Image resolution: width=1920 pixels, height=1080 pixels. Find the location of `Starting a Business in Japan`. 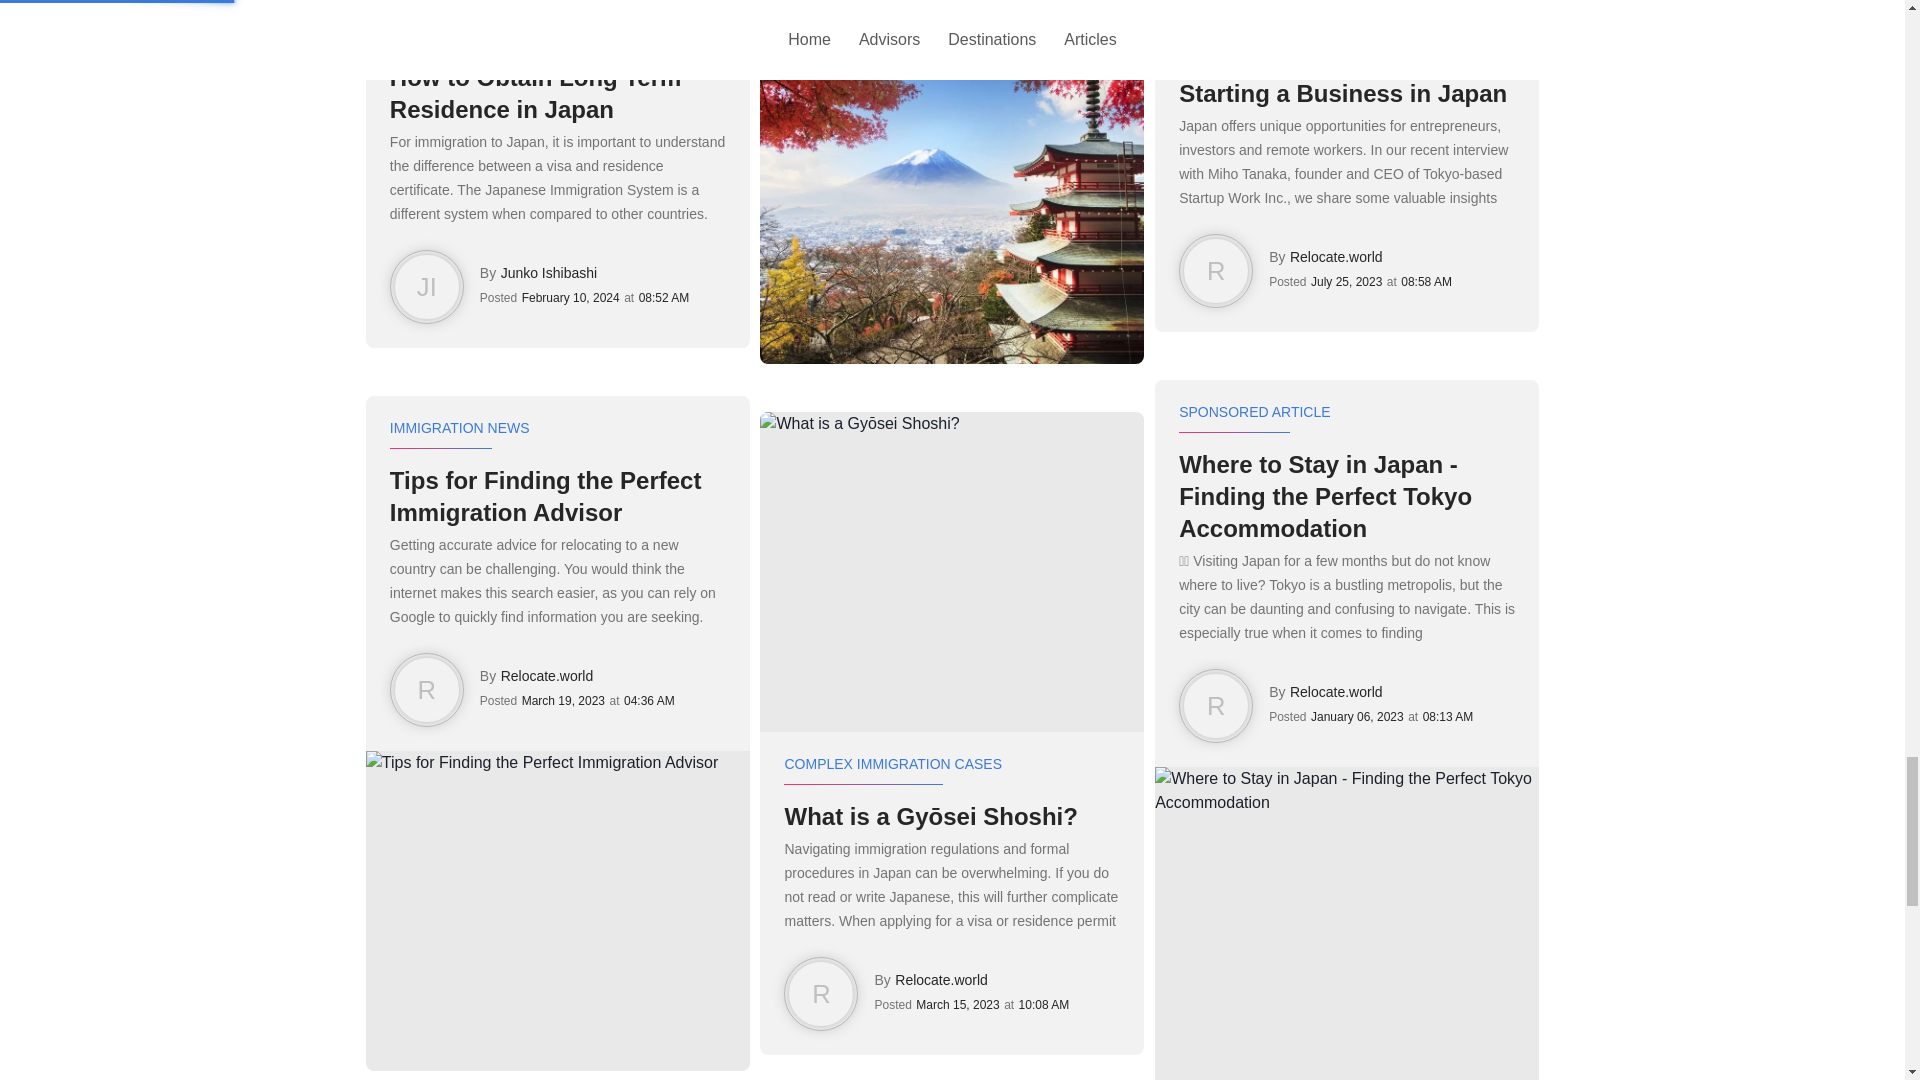

Starting a Business in Japan is located at coordinates (1346, 94).